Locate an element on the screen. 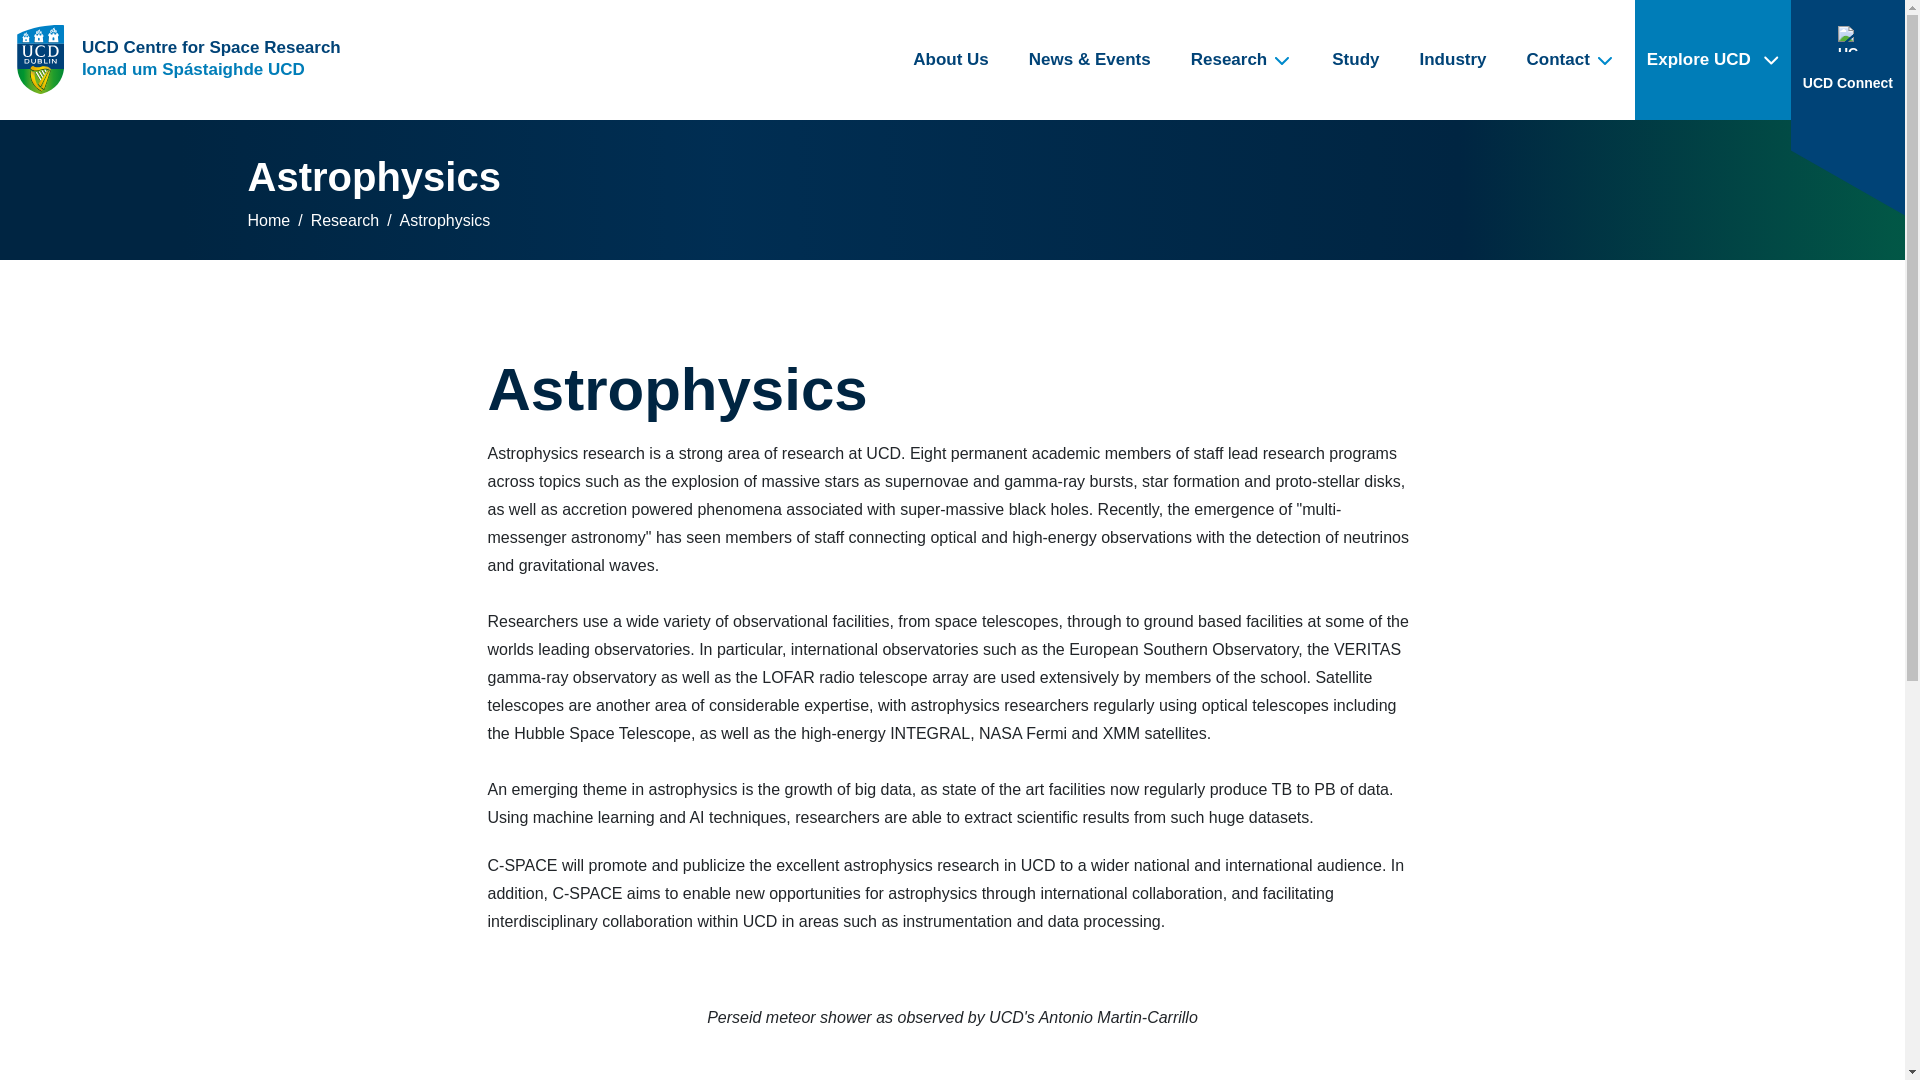  Contact is located at coordinates (1571, 60).